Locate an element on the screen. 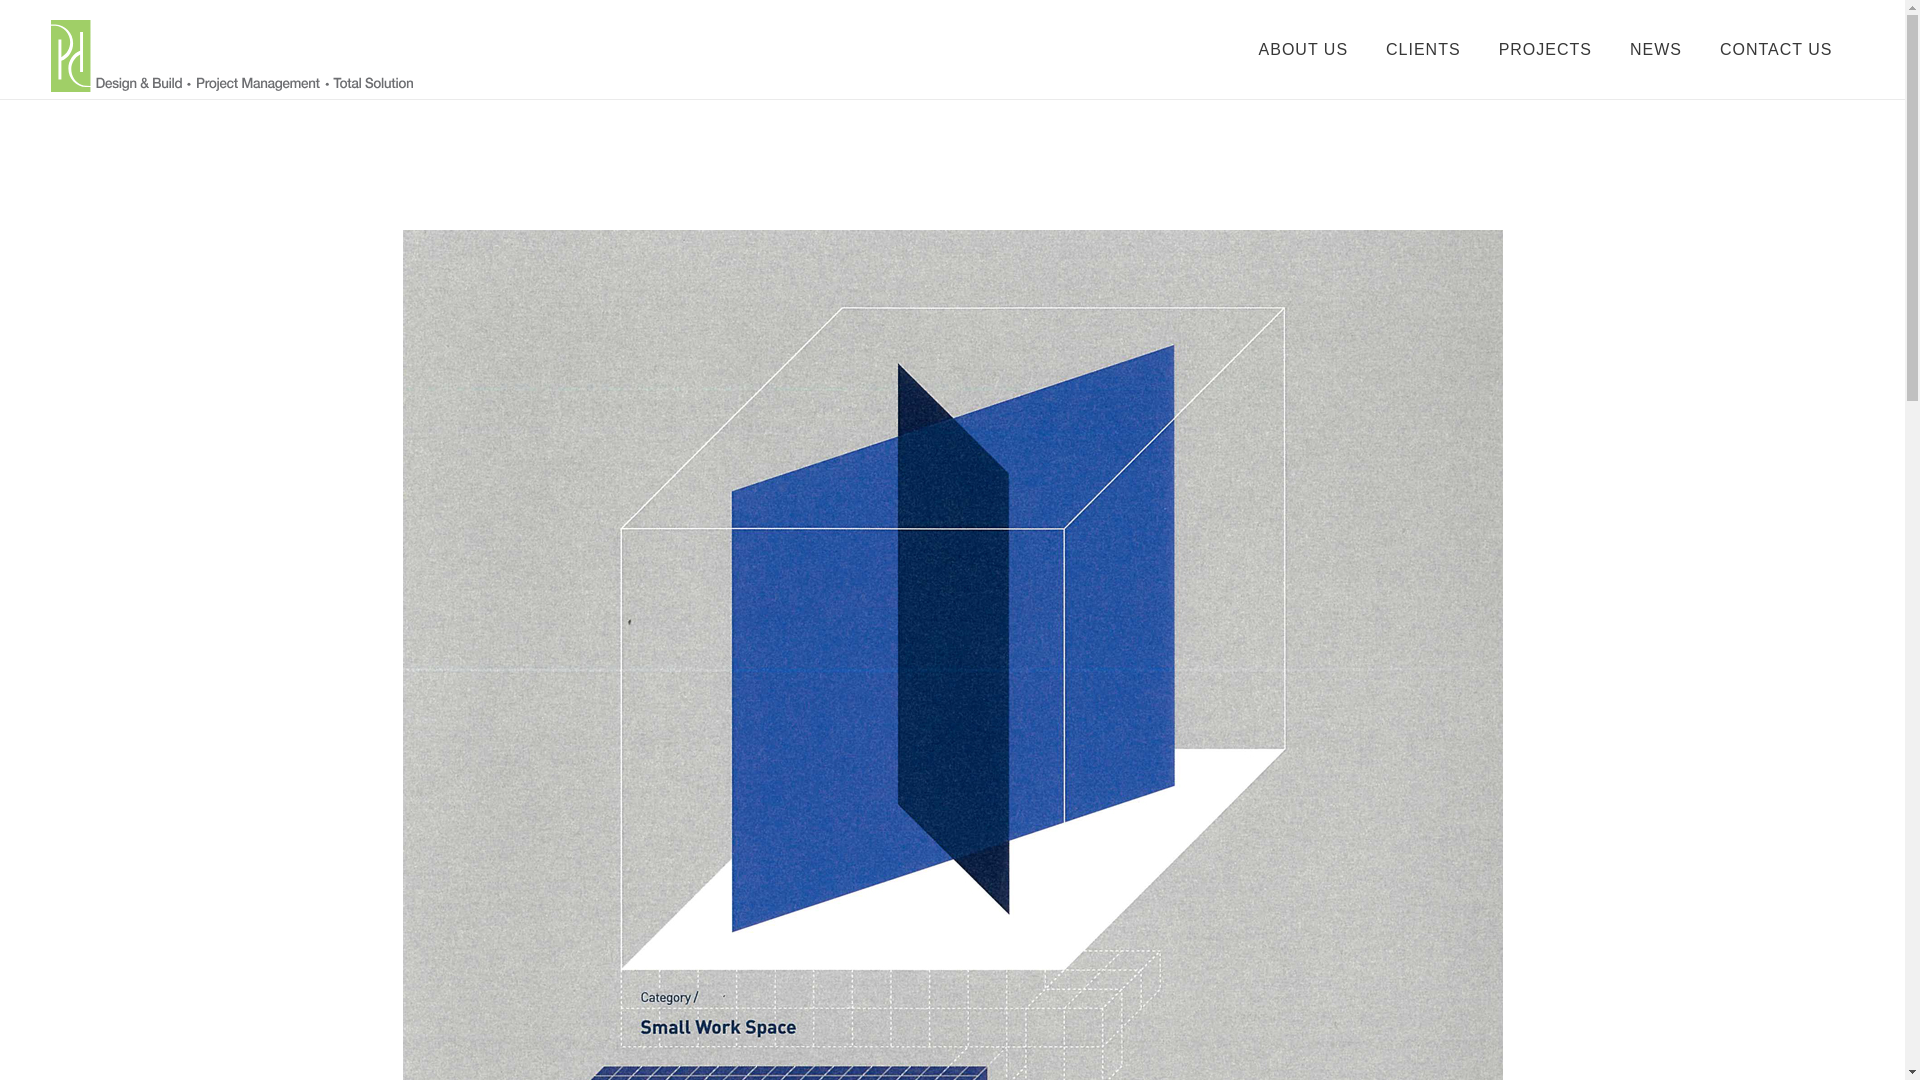  CLIENTS is located at coordinates (1424, 50).